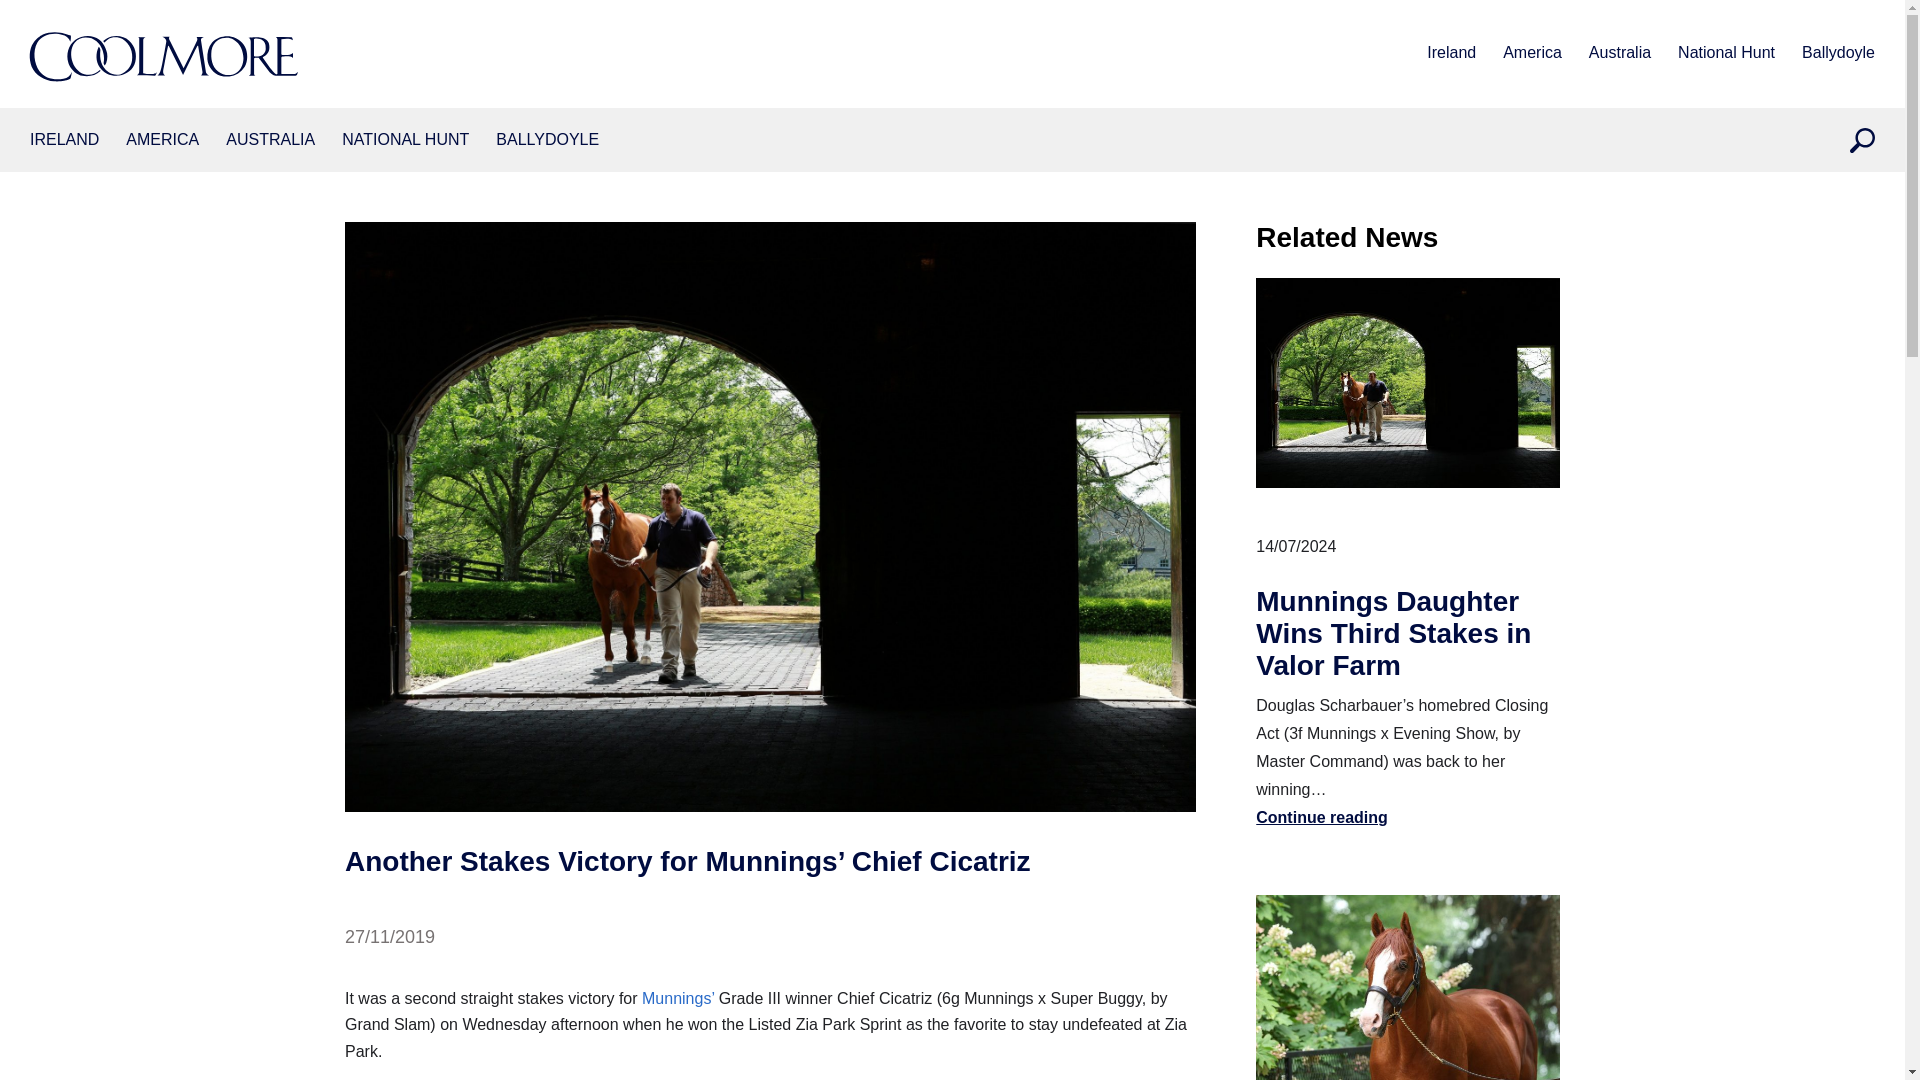 This screenshot has height=1080, width=1920. I want to click on AUSTRALIA, so click(270, 140).